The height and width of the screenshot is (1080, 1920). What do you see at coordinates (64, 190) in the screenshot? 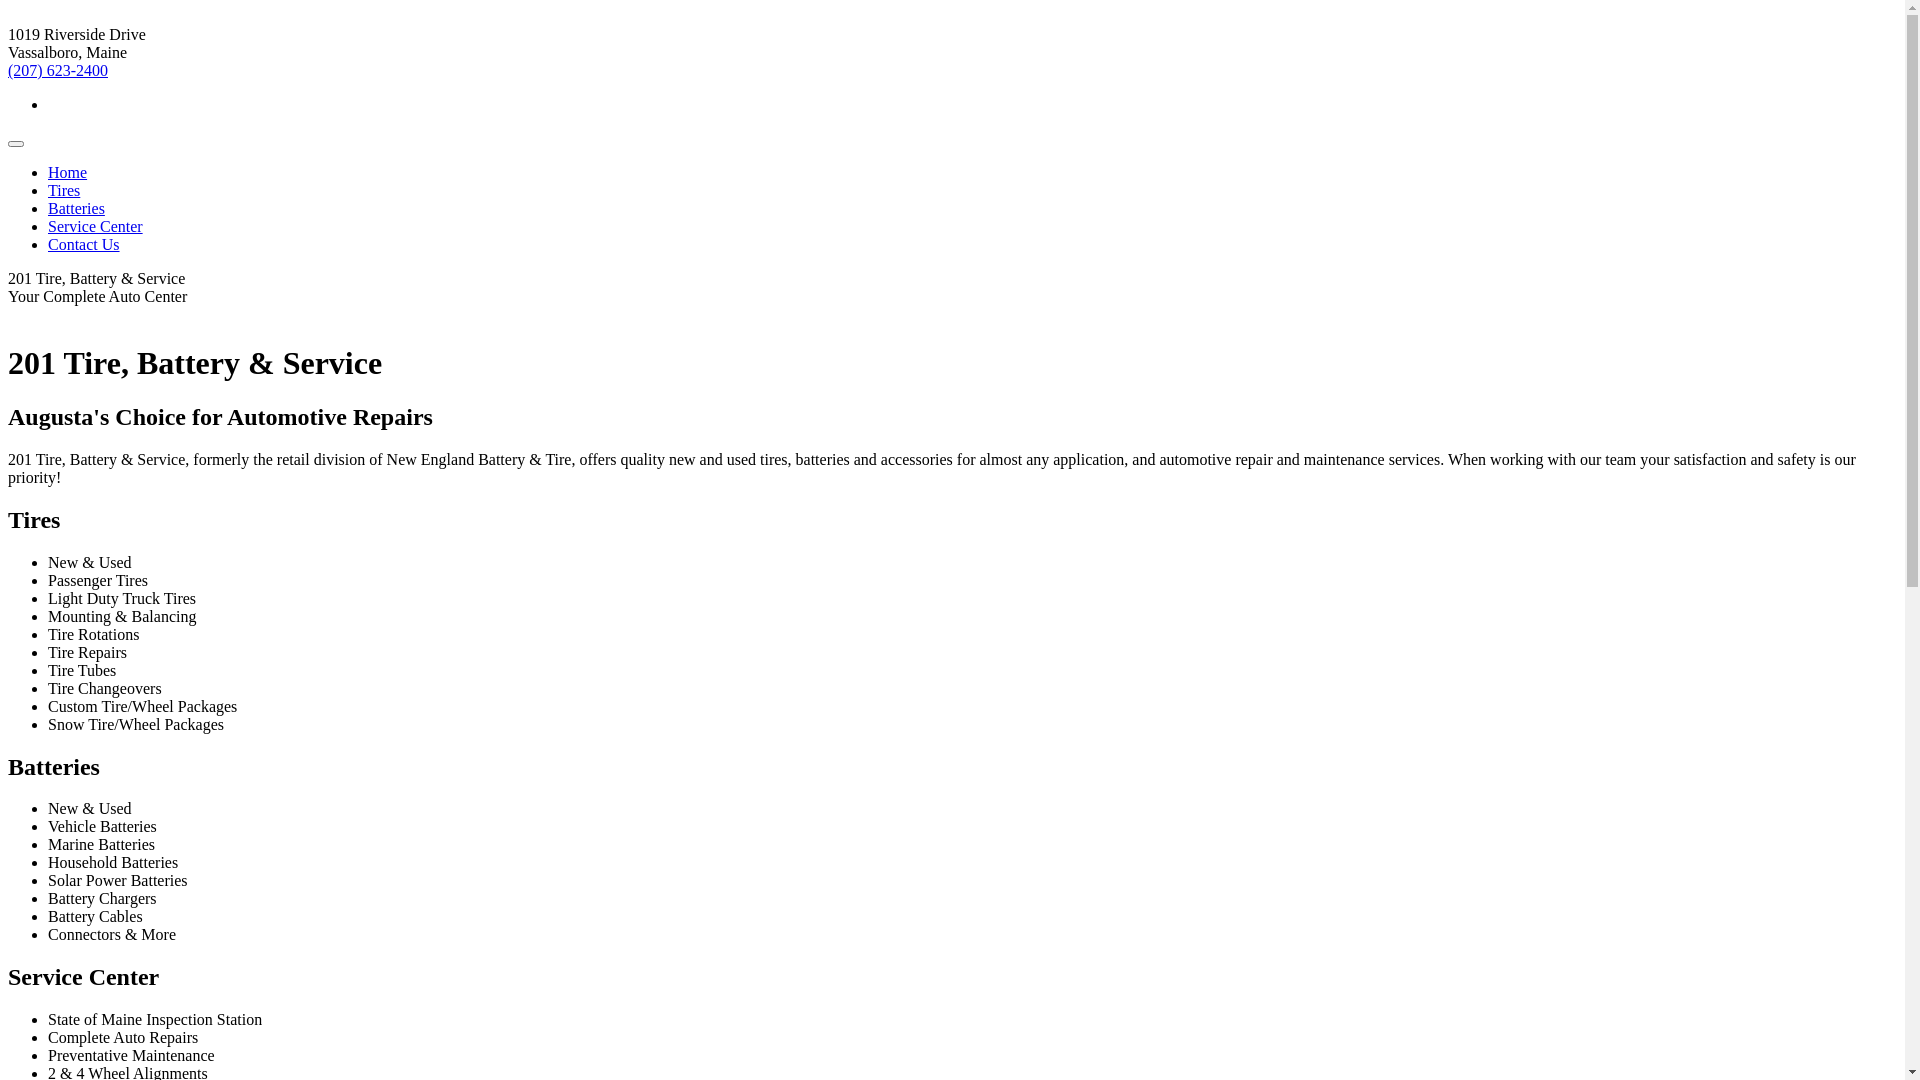
I see `Tires` at bounding box center [64, 190].